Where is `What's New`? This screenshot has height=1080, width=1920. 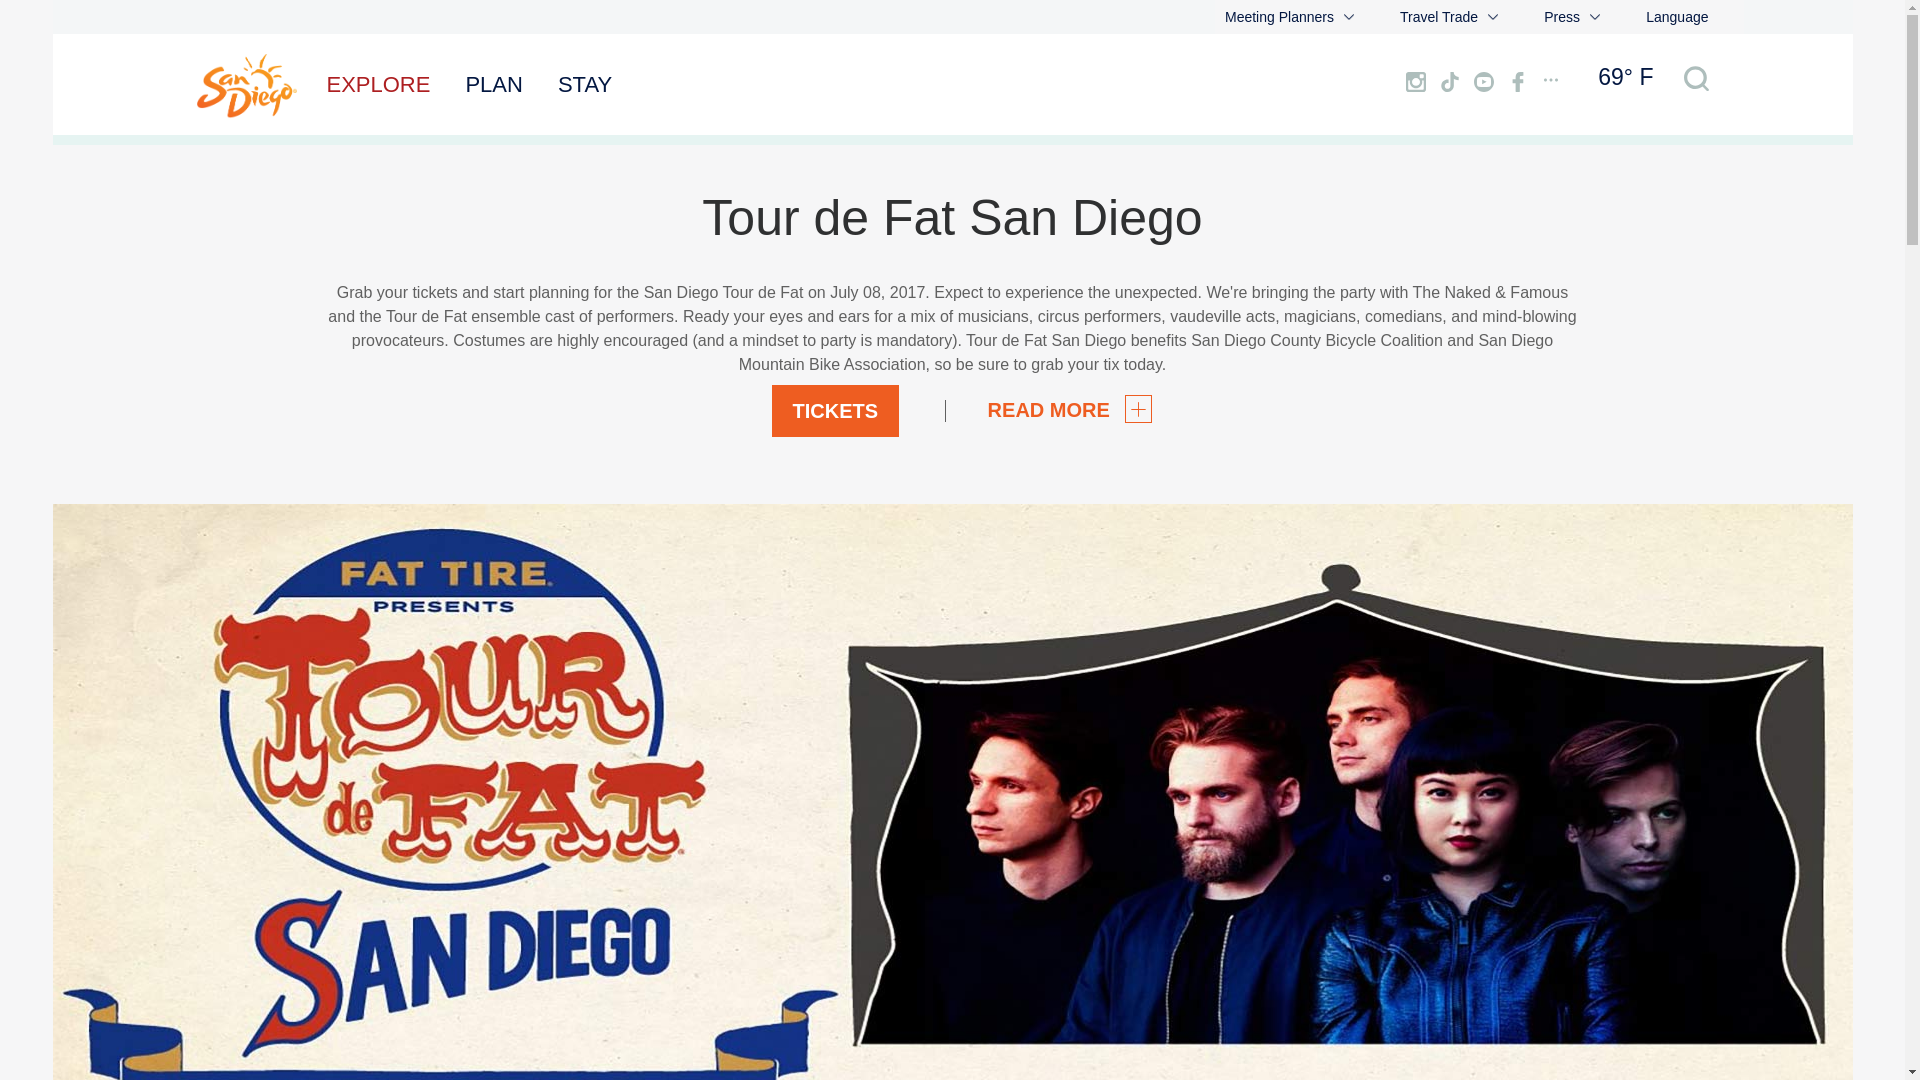 What's New is located at coordinates (1580, 14).